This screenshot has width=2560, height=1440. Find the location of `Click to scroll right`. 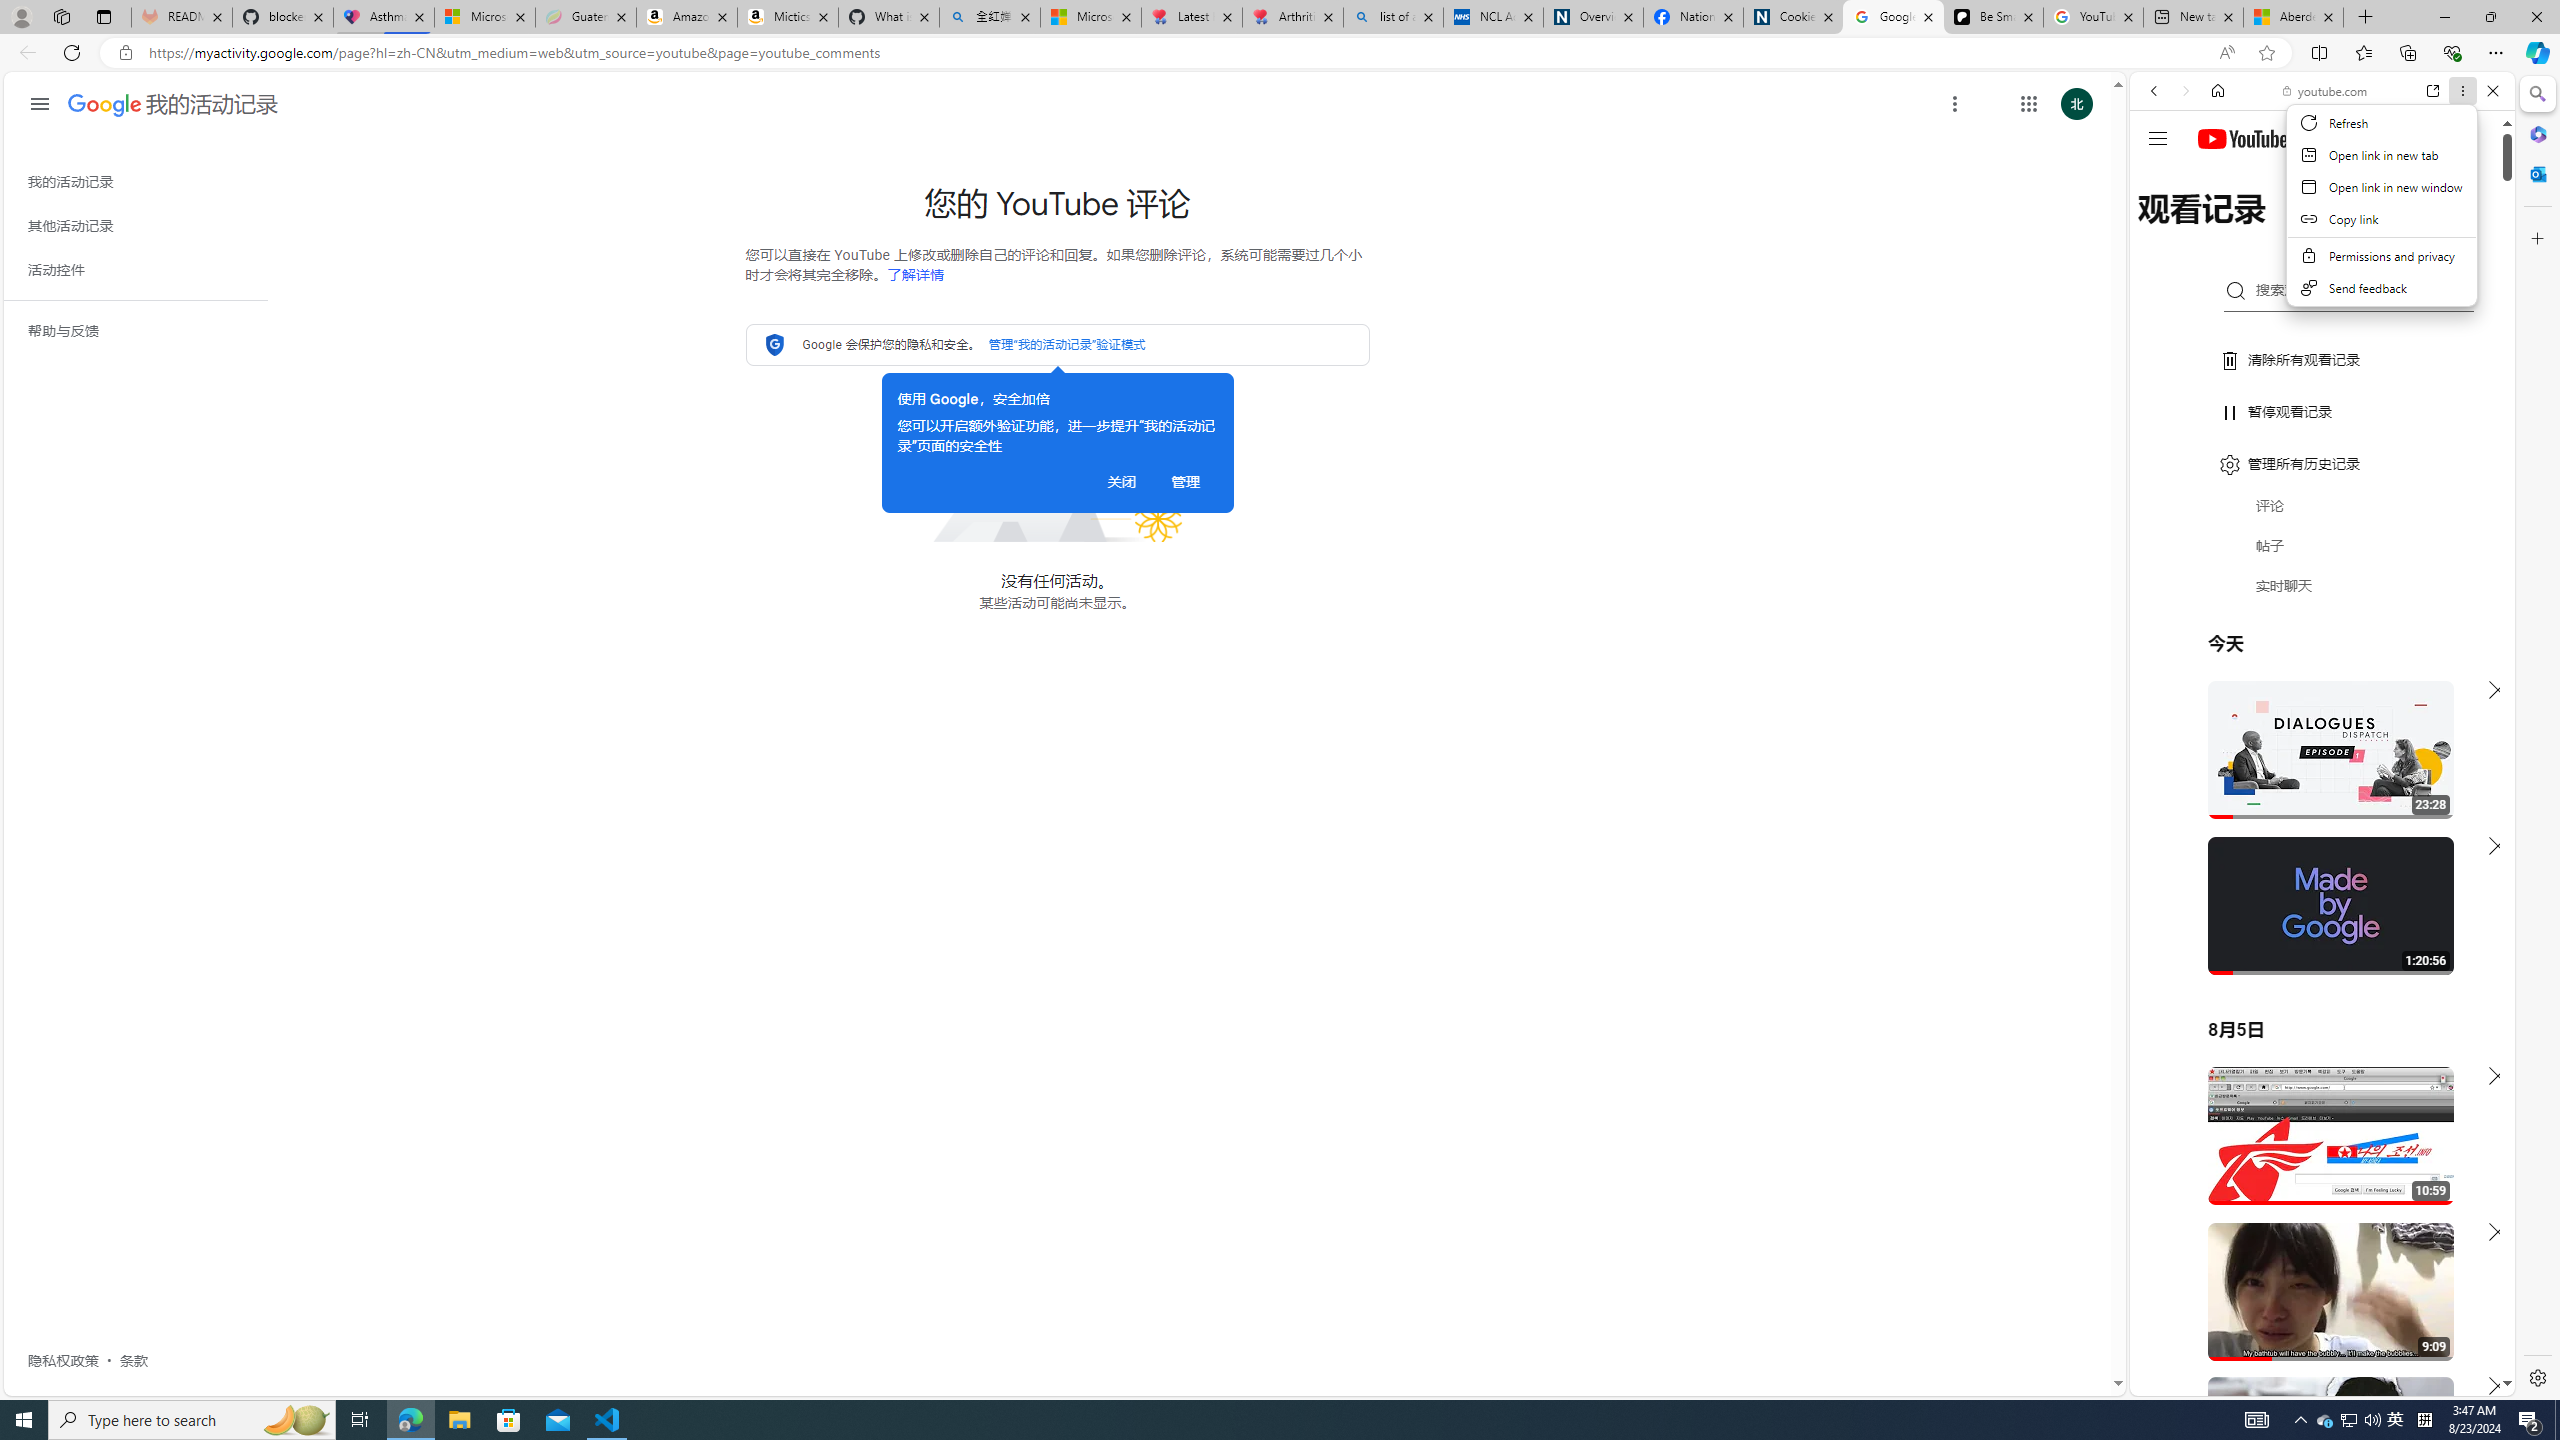

Click to scroll right is located at coordinates (2475, 803).